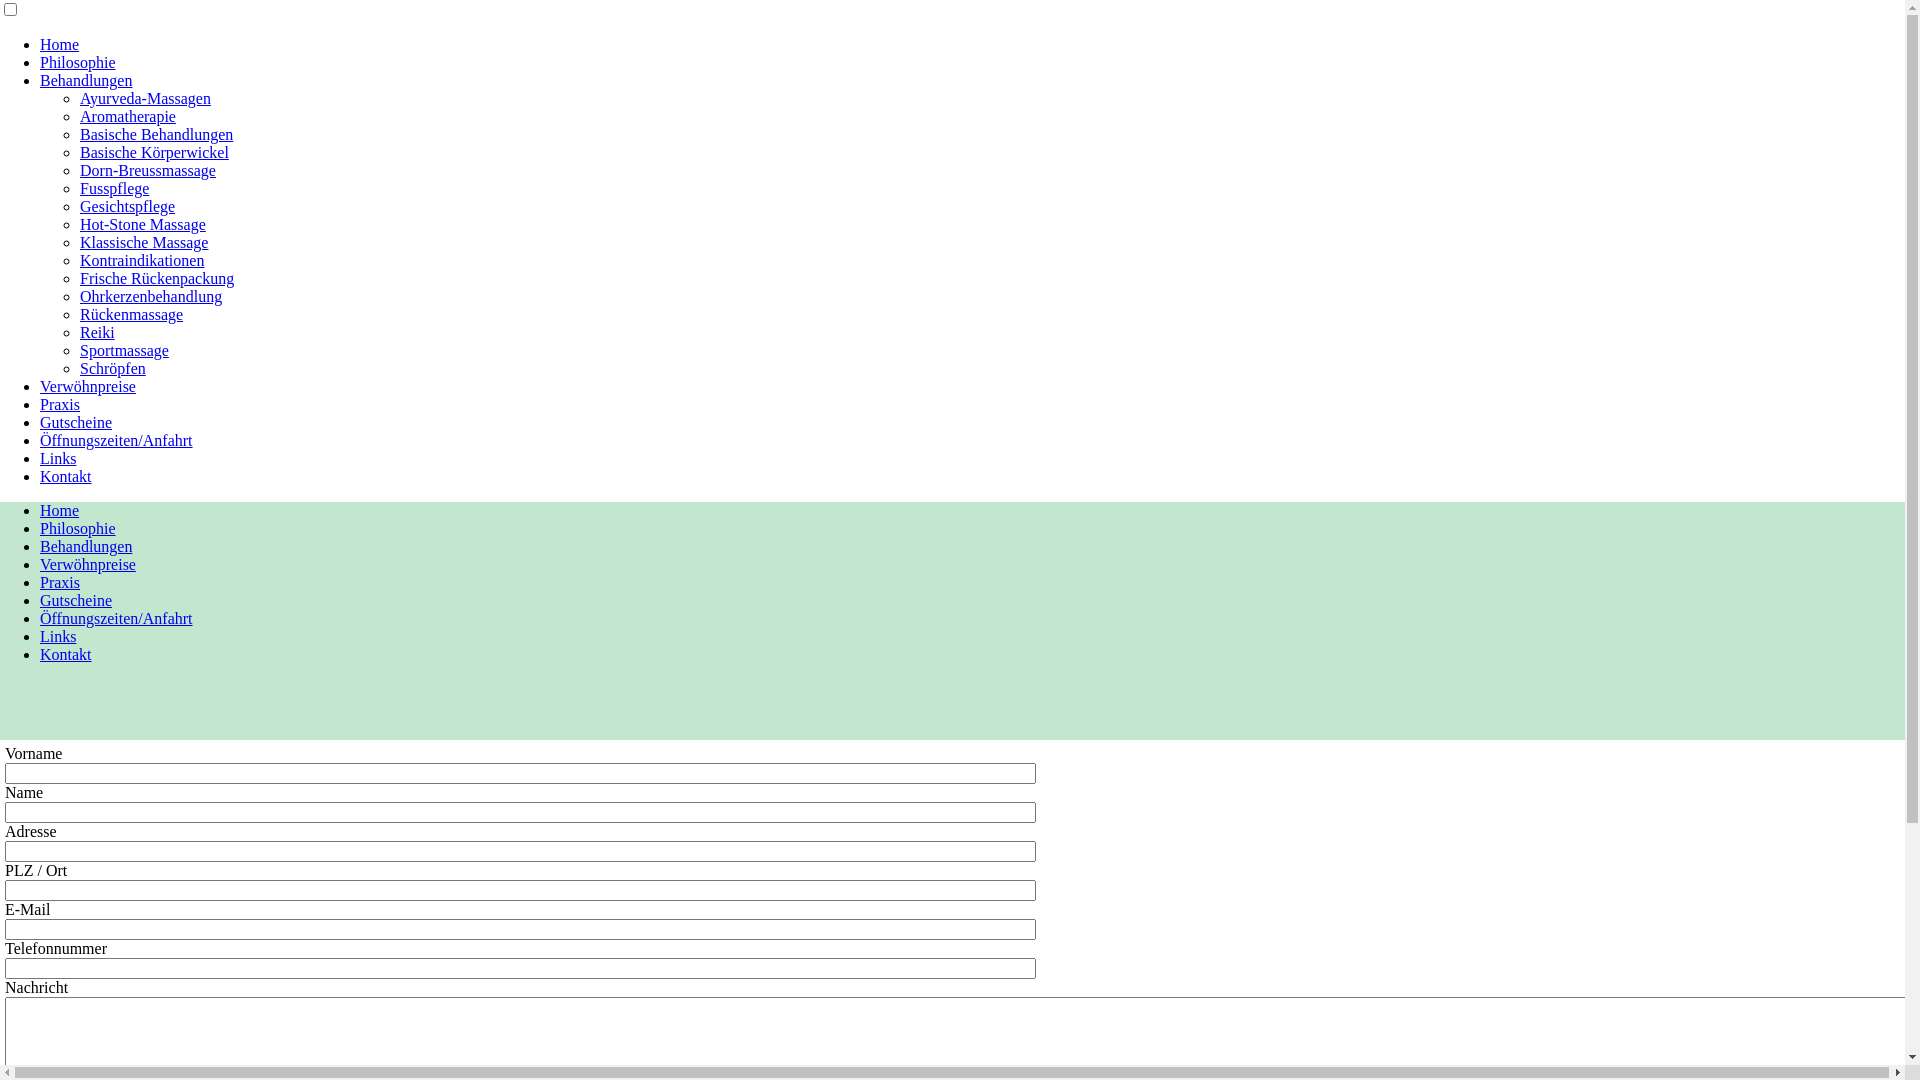  Describe the element at coordinates (114, 188) in the screenshot. I see `Fusspflege` at that location.